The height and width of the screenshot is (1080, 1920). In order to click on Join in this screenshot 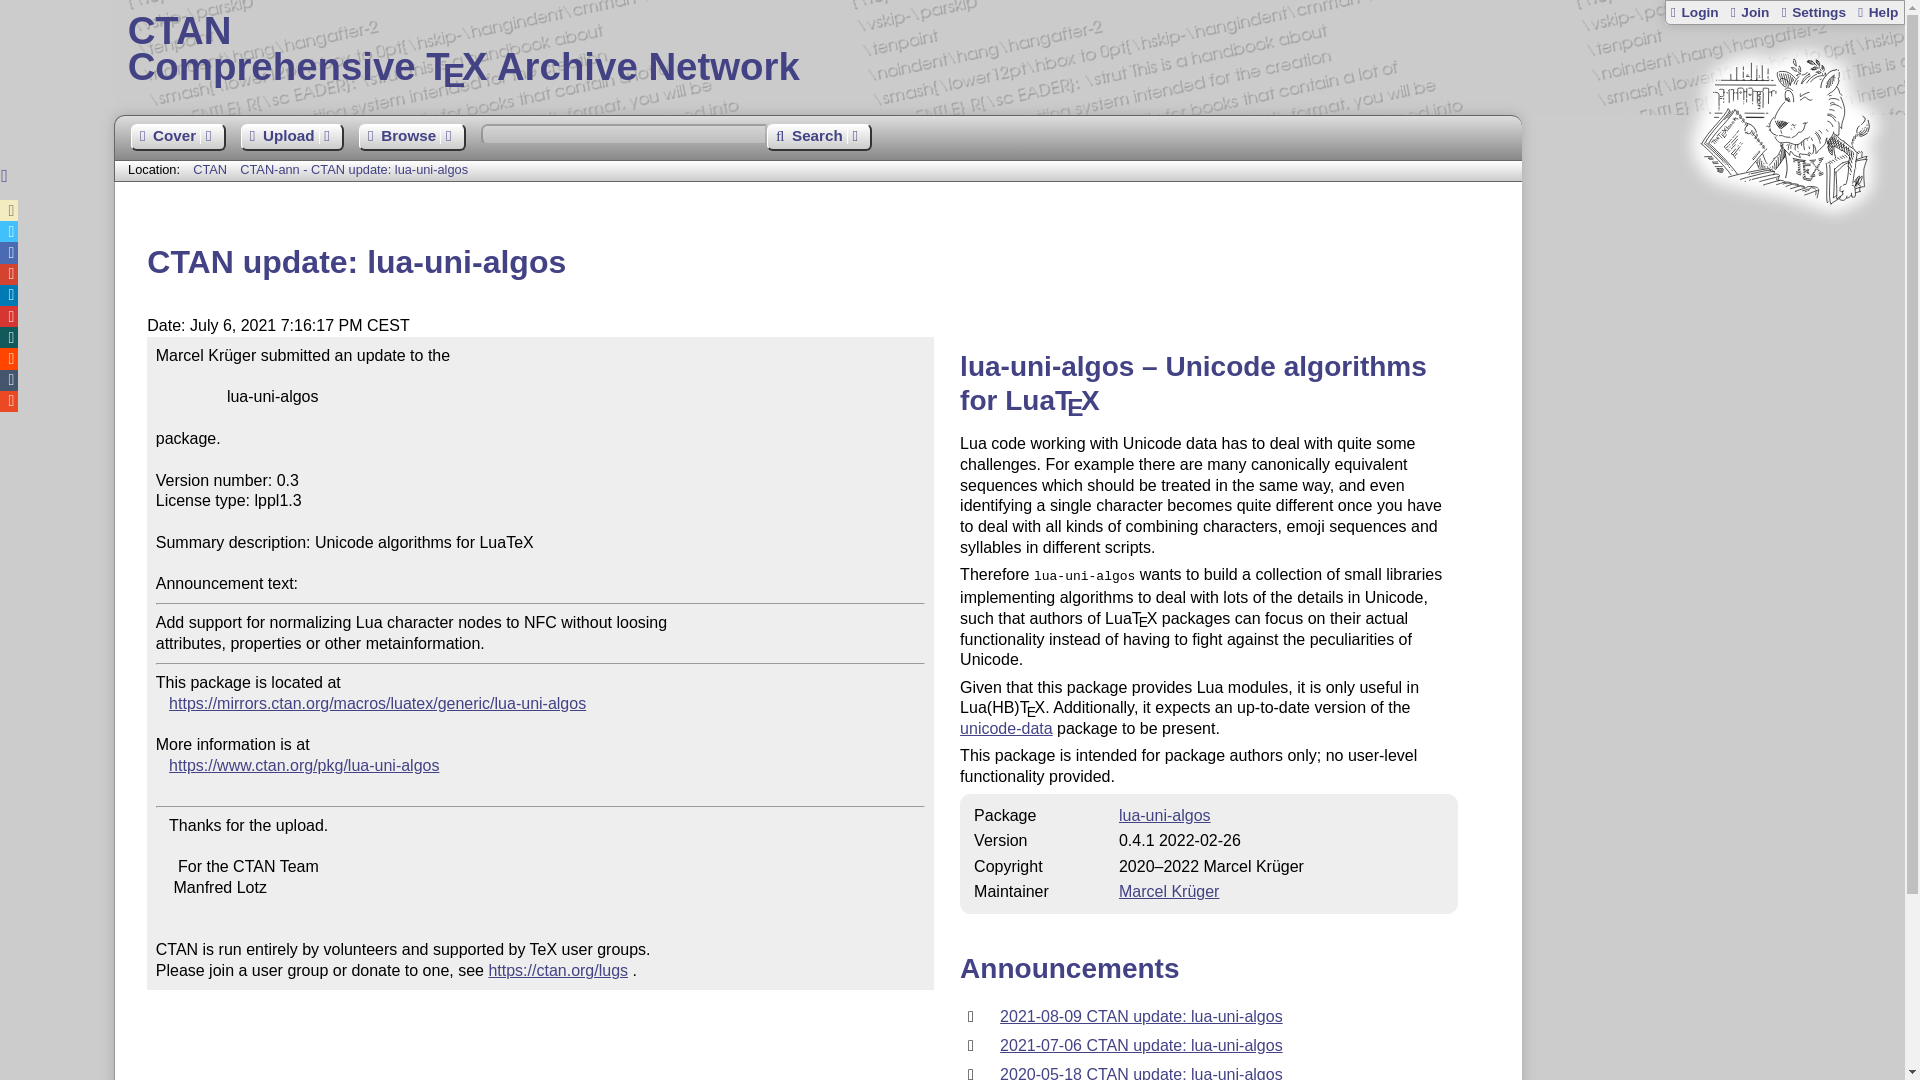, I will do `click(1748, 12)`.